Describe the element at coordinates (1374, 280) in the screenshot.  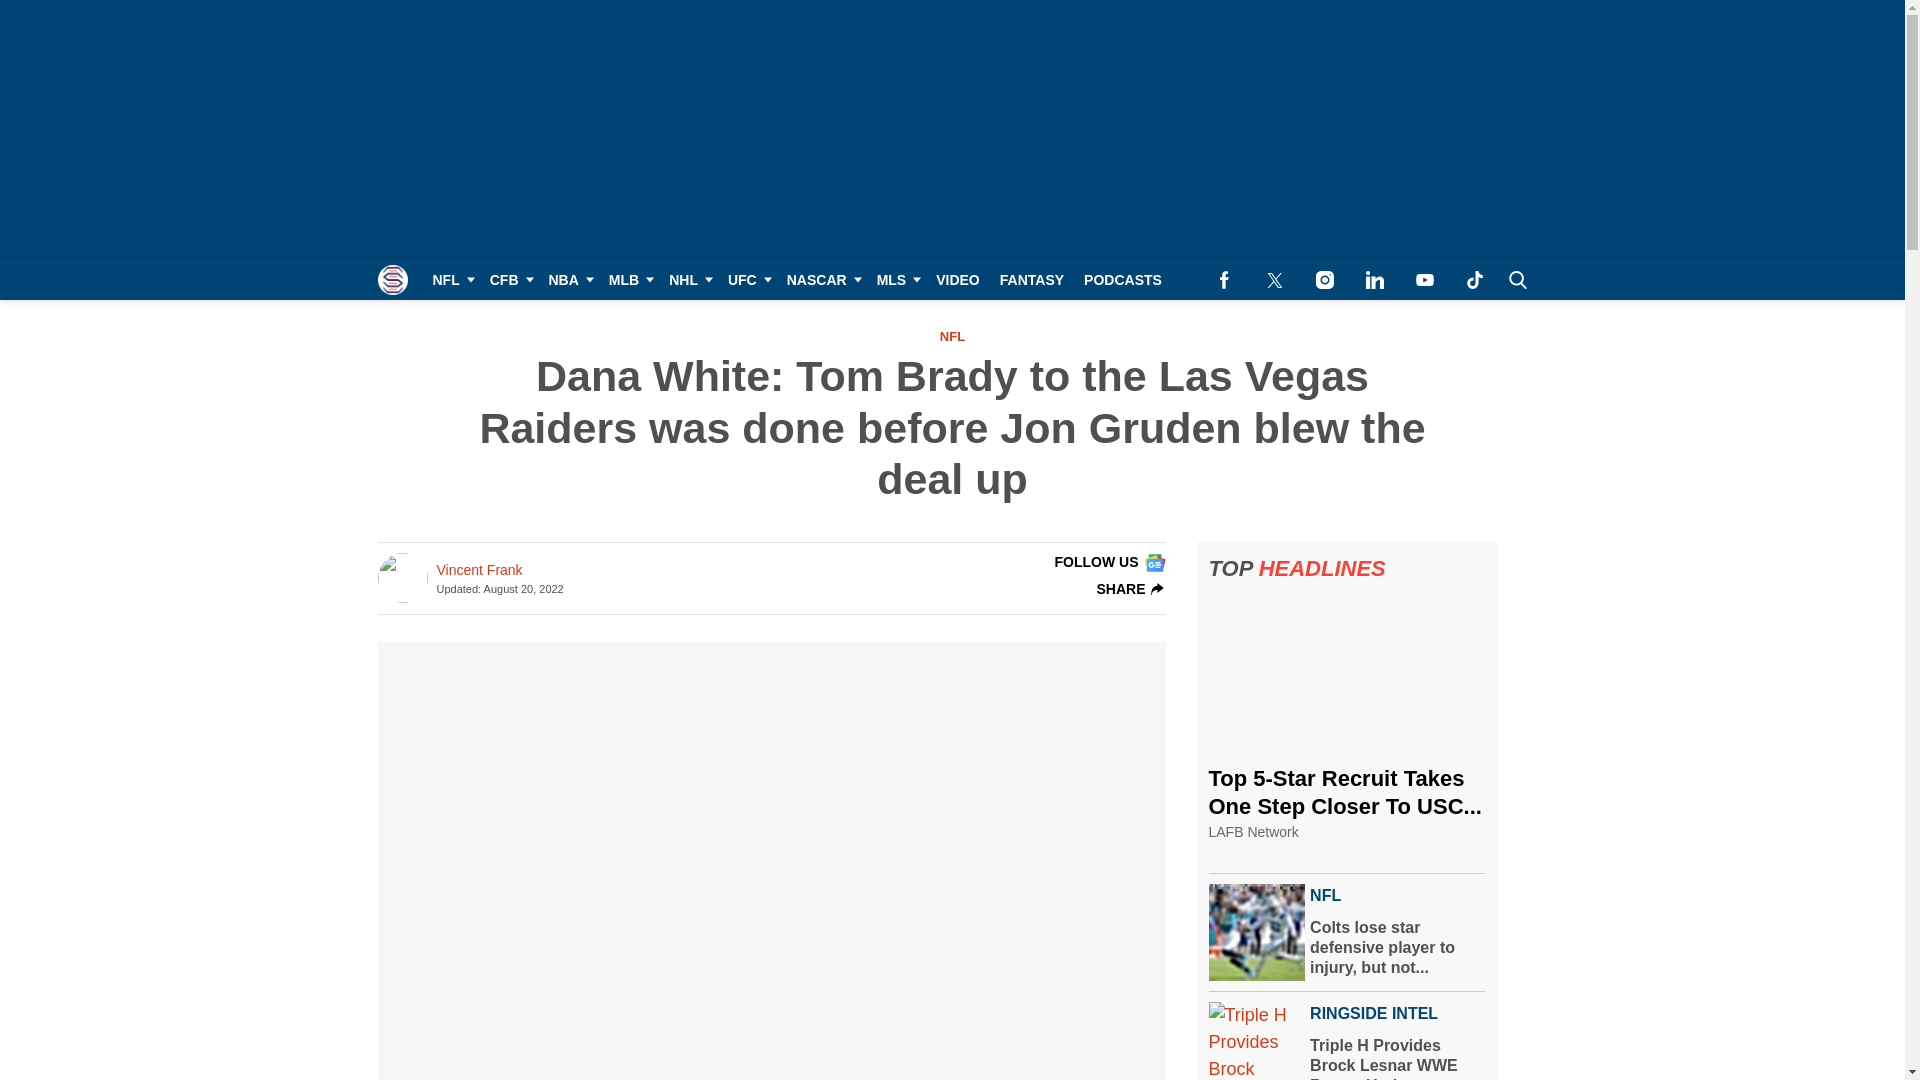
I see `Connect with us on LinkedIn` at that location.